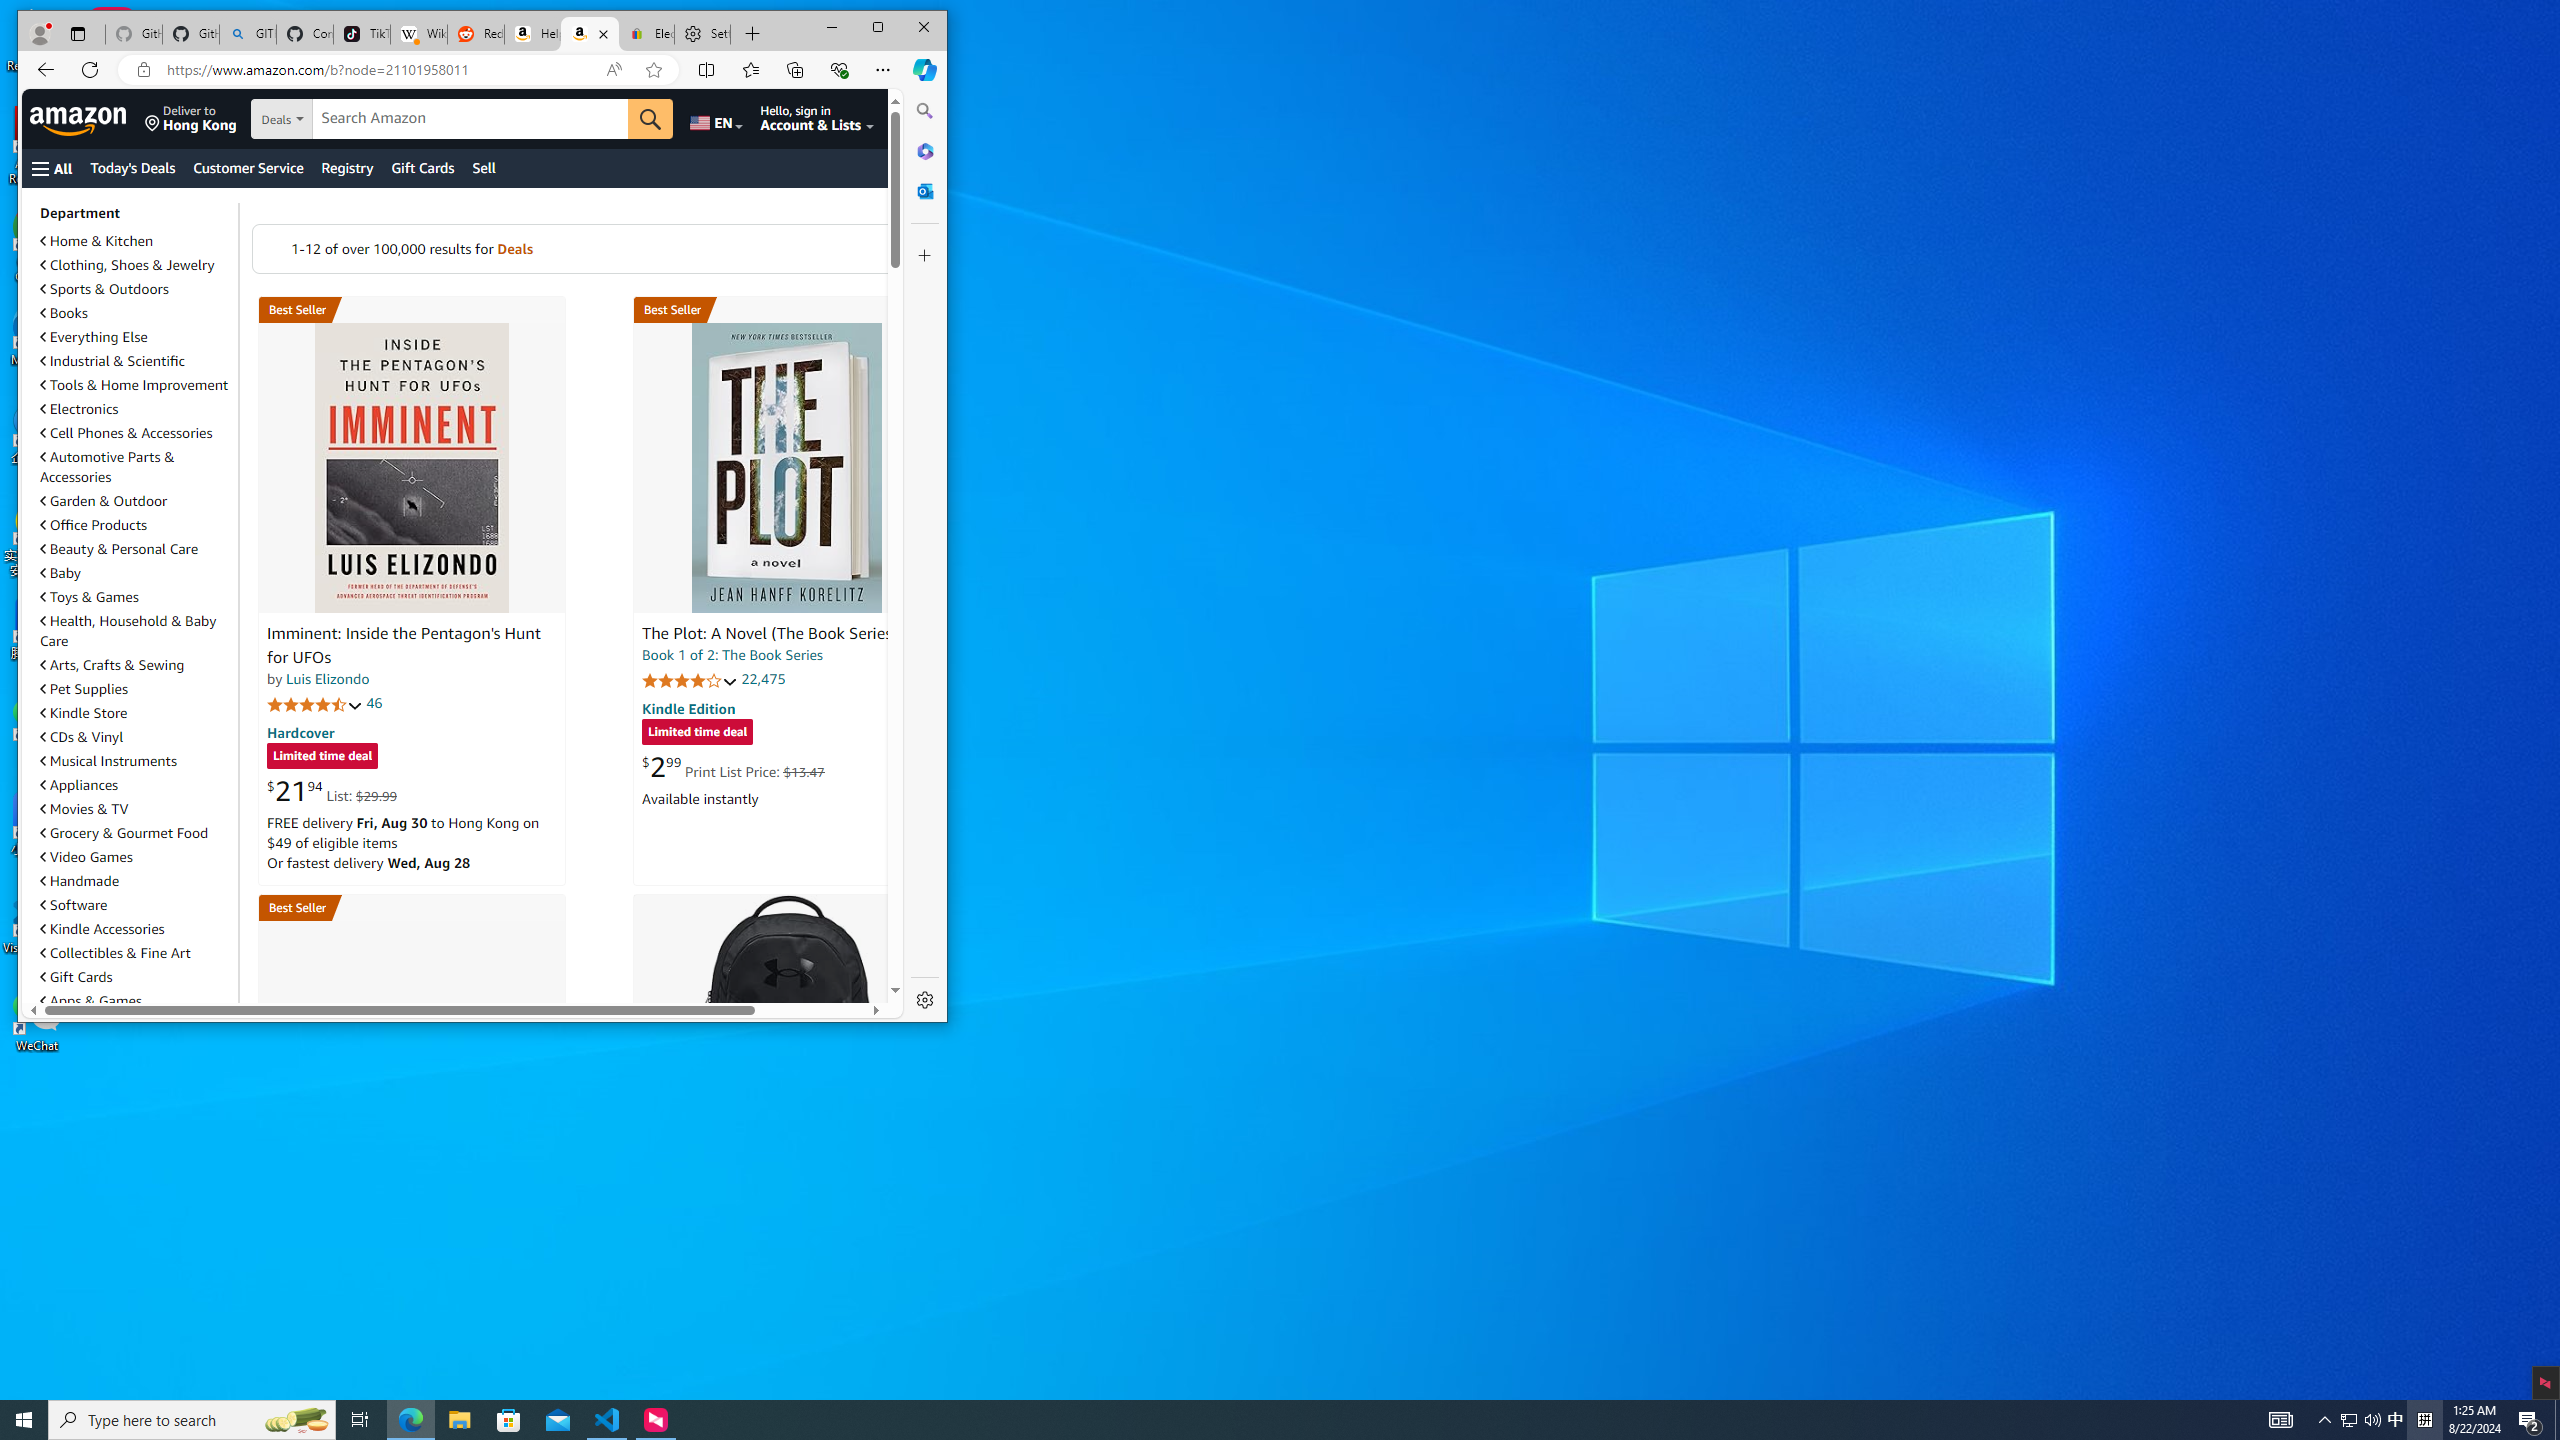 Image resolution: width=2560 pixels, height=1440 pixels. Describe the element at coordinates (104, 117) in the screenshot. I see `Skip to main content` at that location.